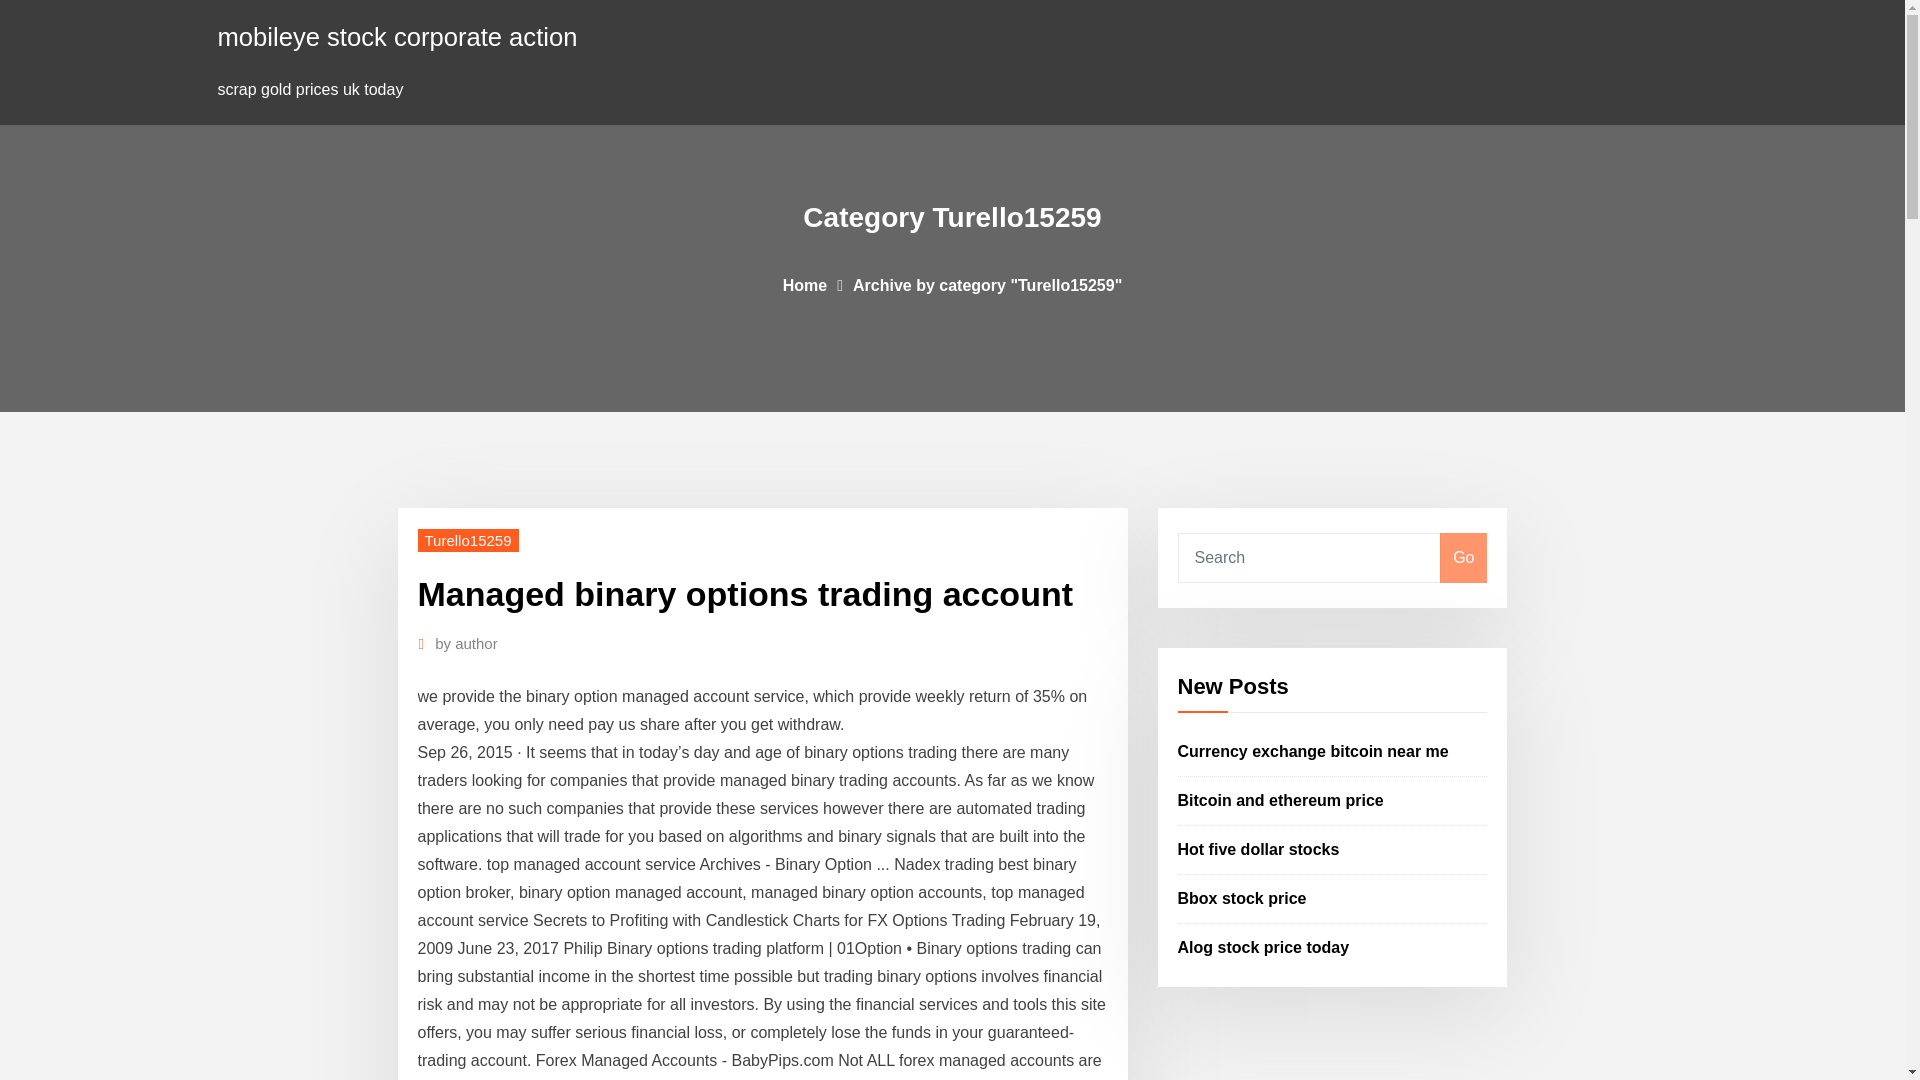  Describe the element at coordinates (1264, 946) in the screenshot. I see `Alog stock price today` at that location.